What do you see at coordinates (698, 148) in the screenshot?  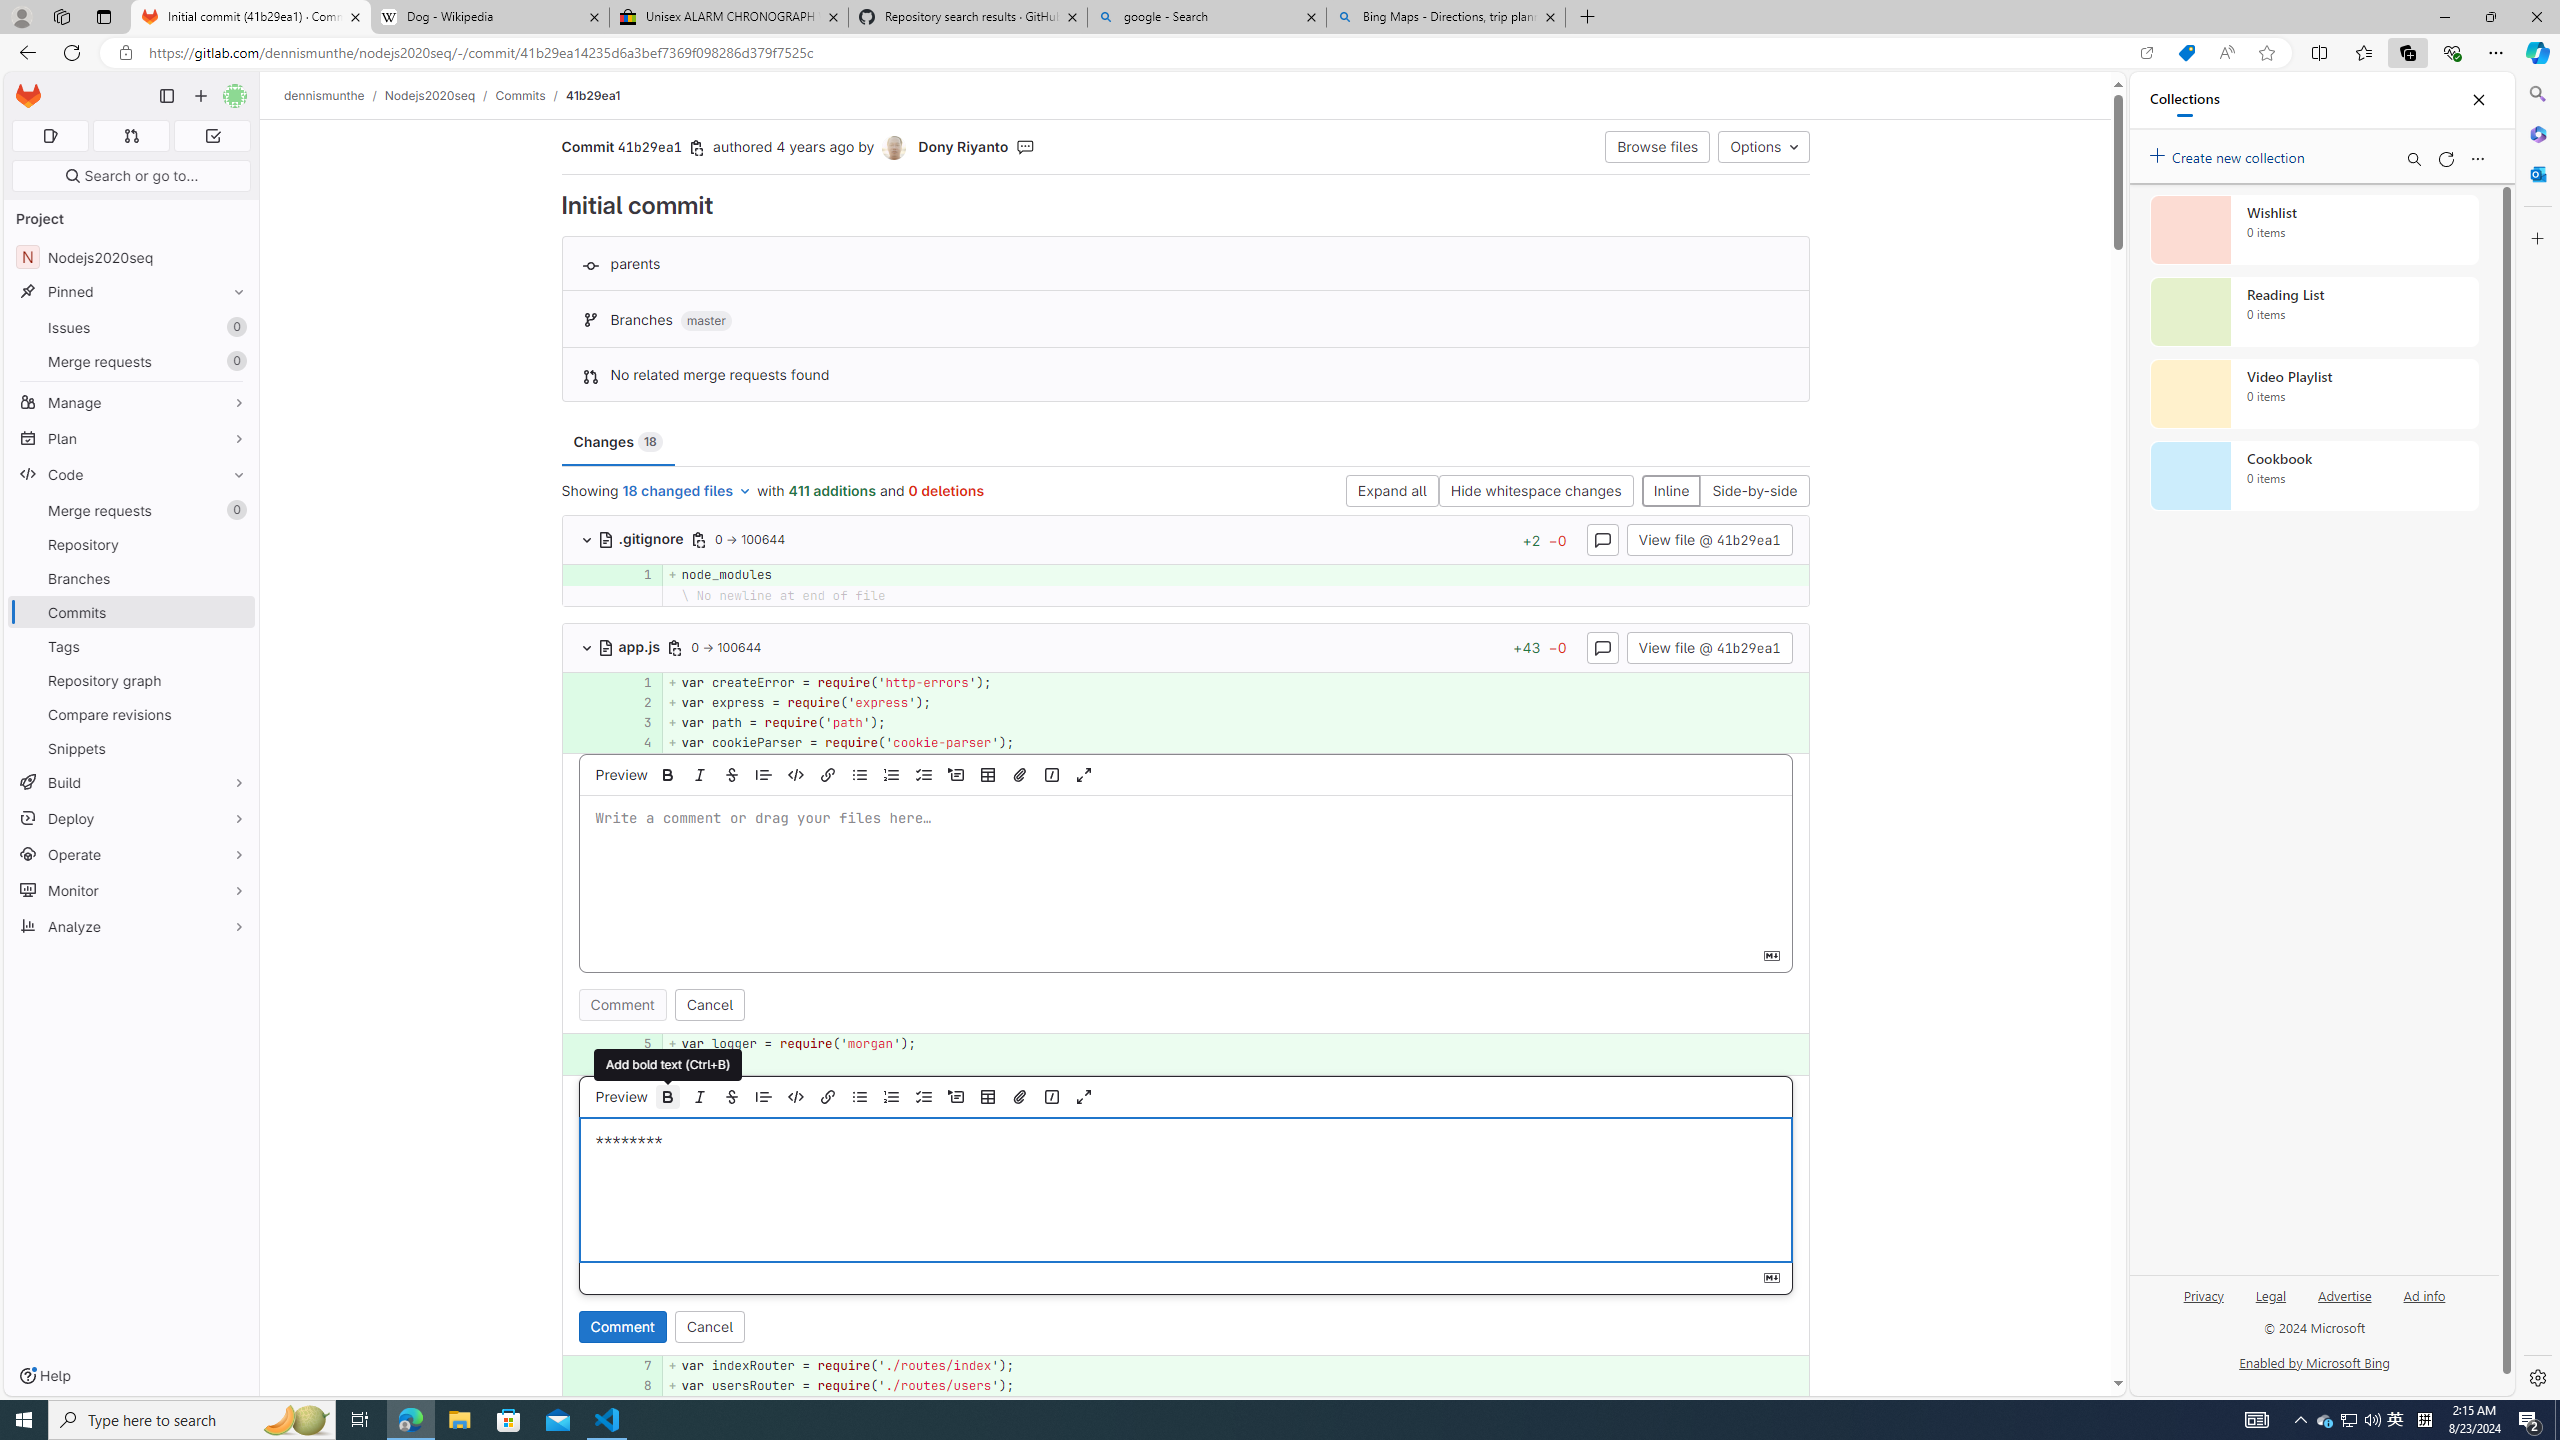 I see `Copy commit SHA` at bounding box center [698, 148].